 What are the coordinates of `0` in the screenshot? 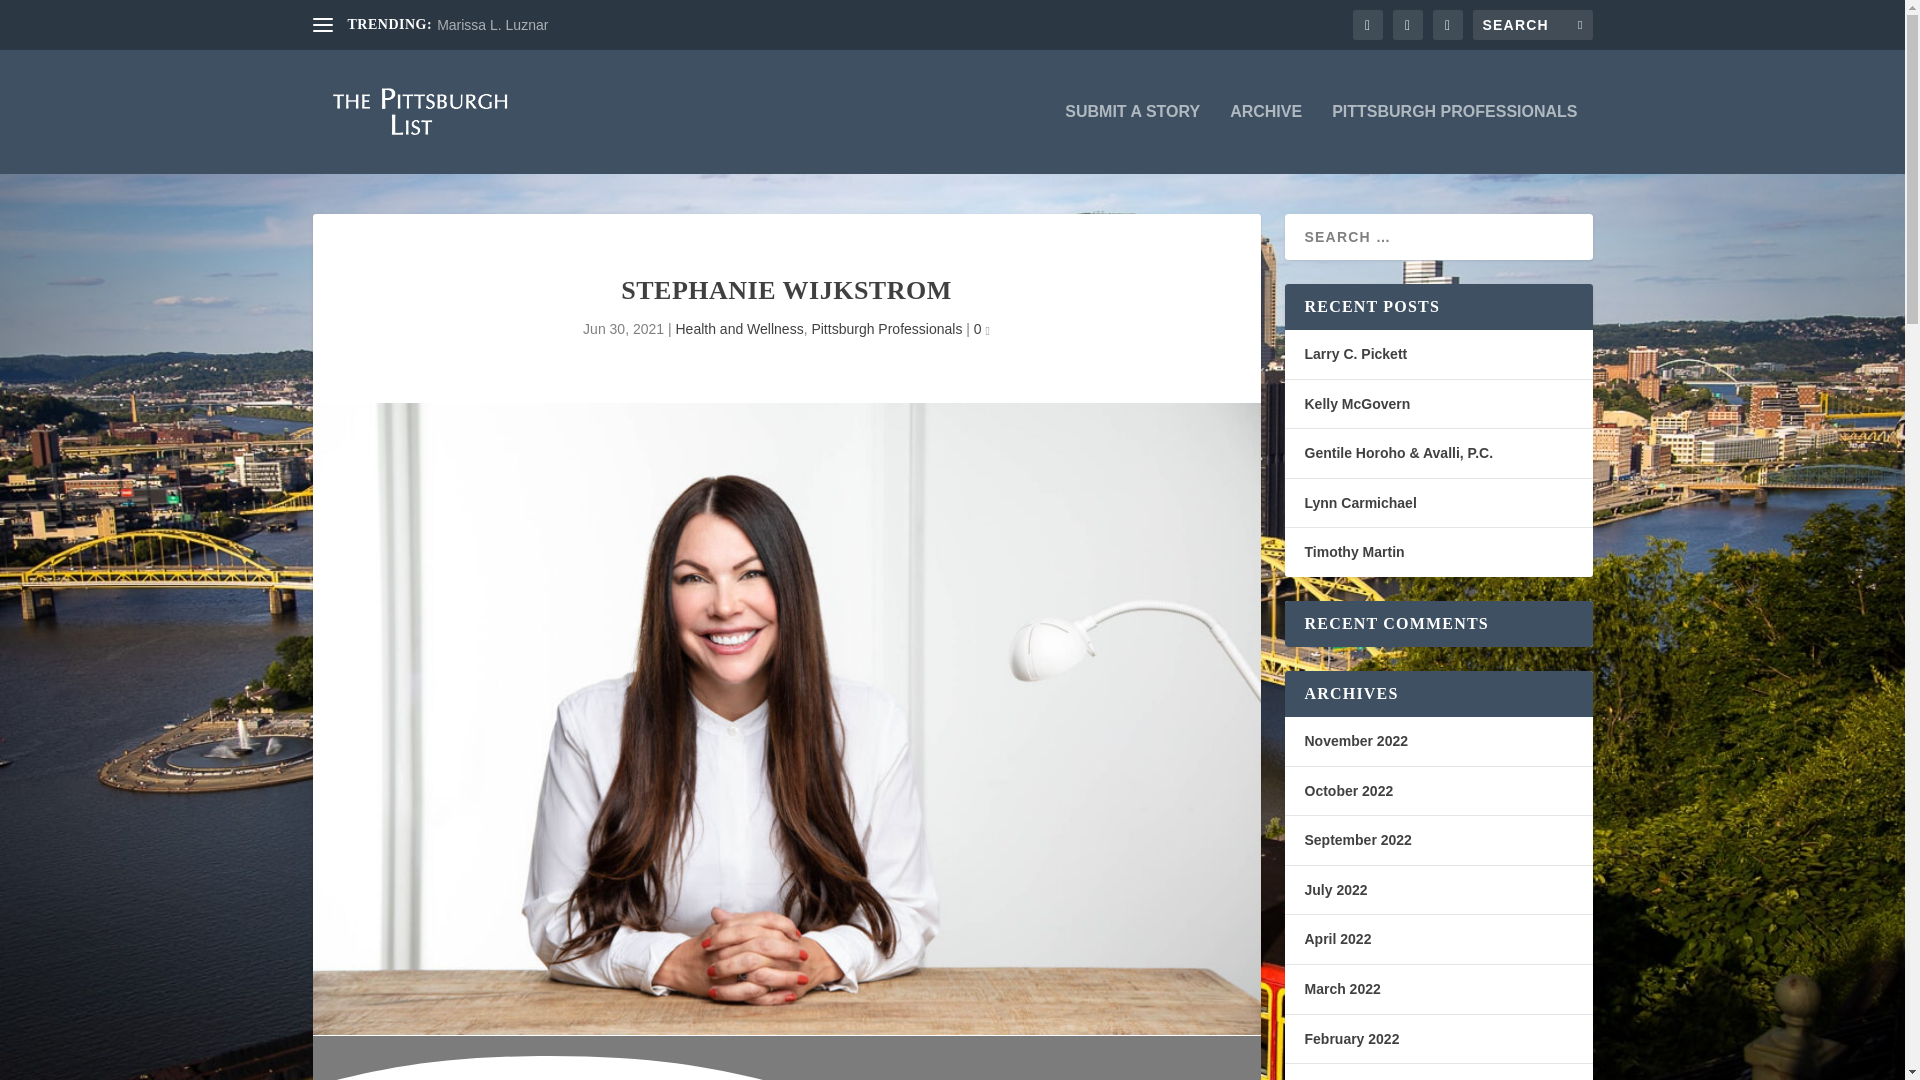 It's located at (982, 328).